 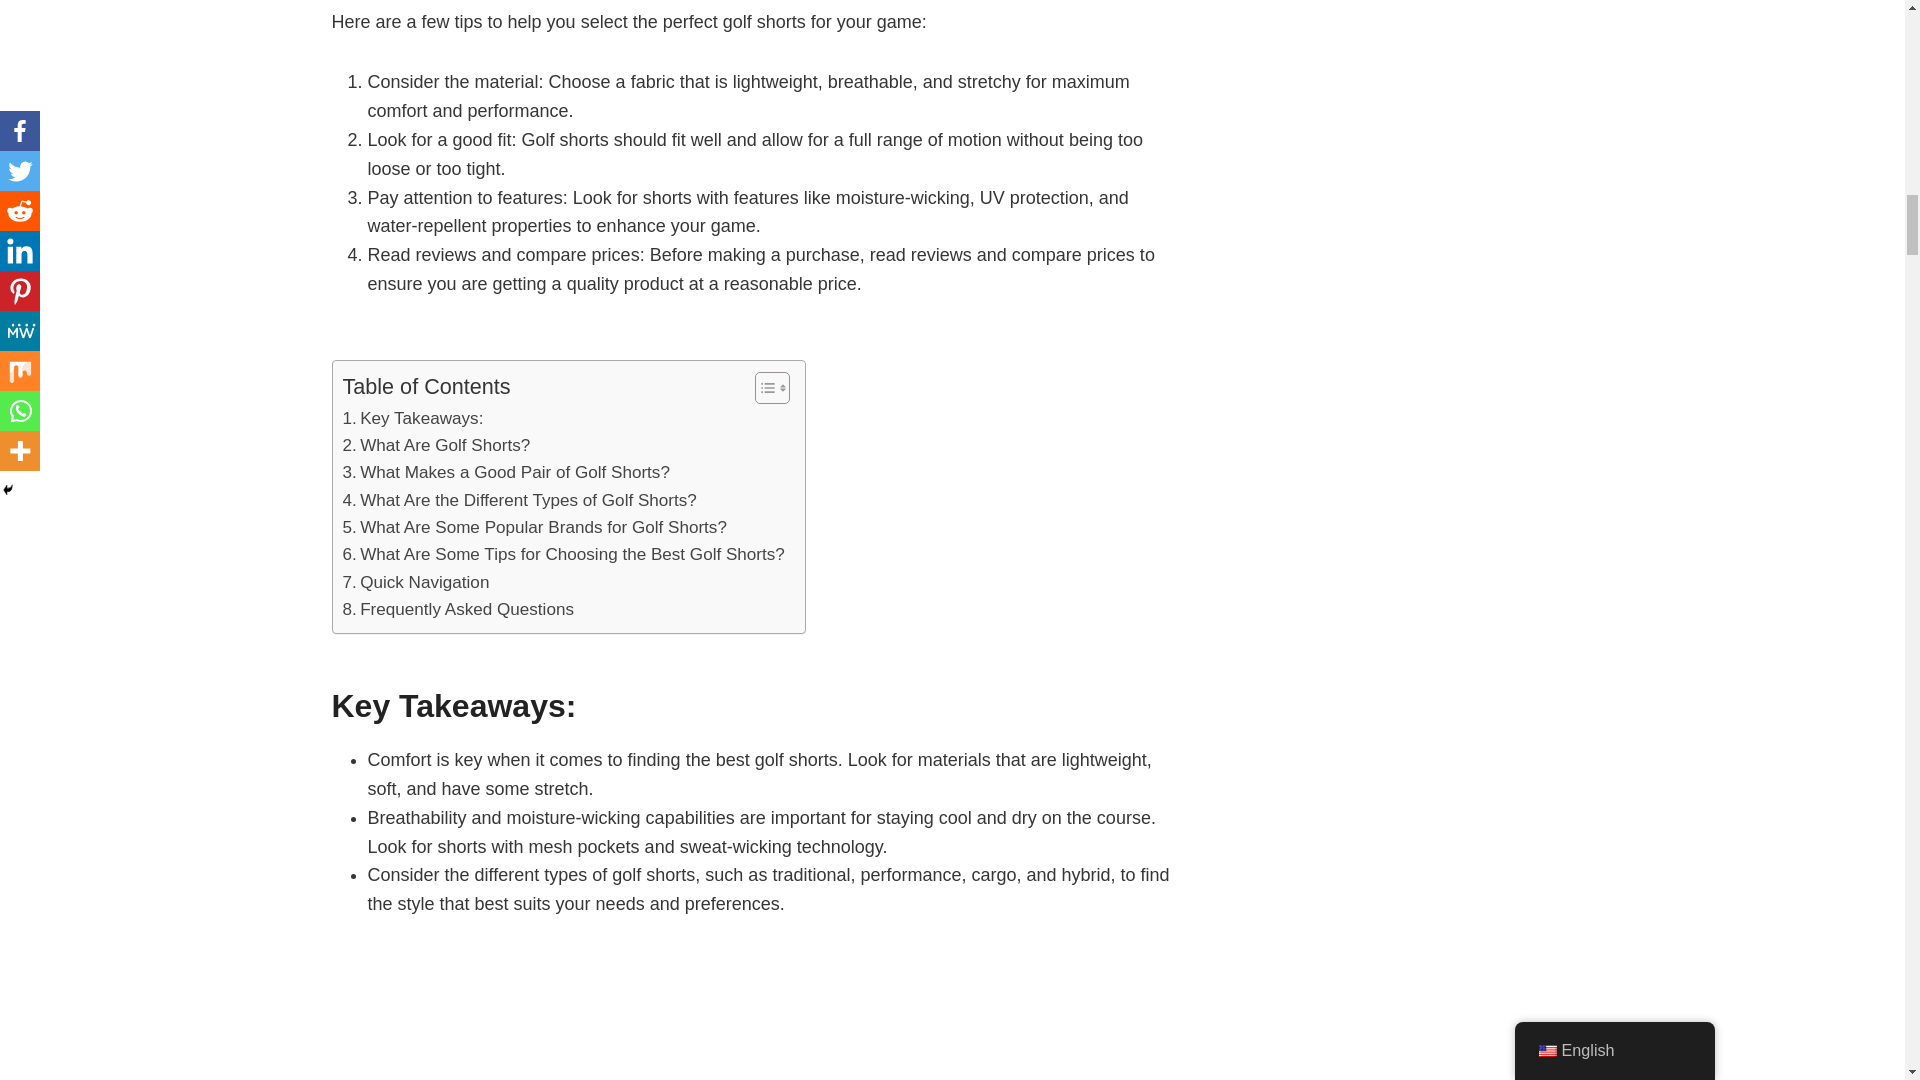 I want to click on What Are Some Popular Brands for Golf Shorts?, so click(x=533, y=528).